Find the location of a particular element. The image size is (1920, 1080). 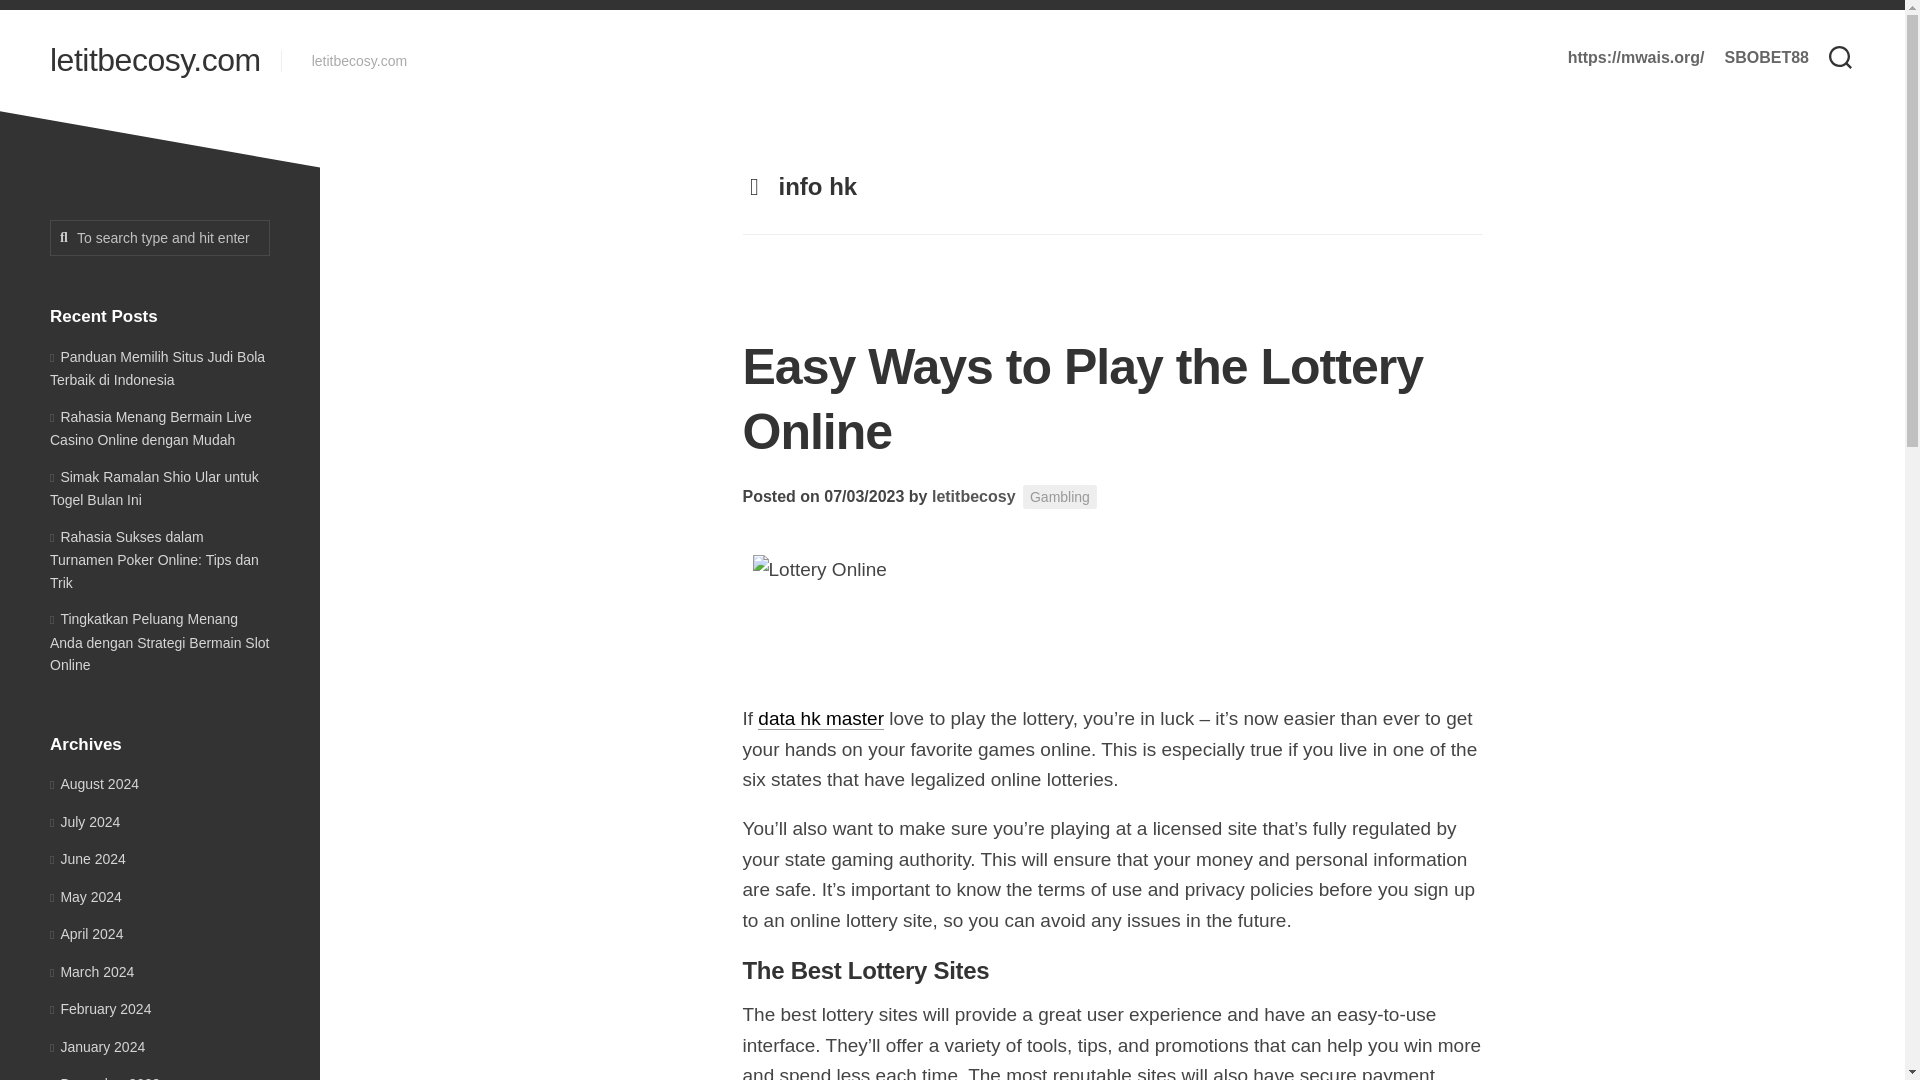

Easy Ways to Play the Lottery Online is located at coordinates (1082, 400).